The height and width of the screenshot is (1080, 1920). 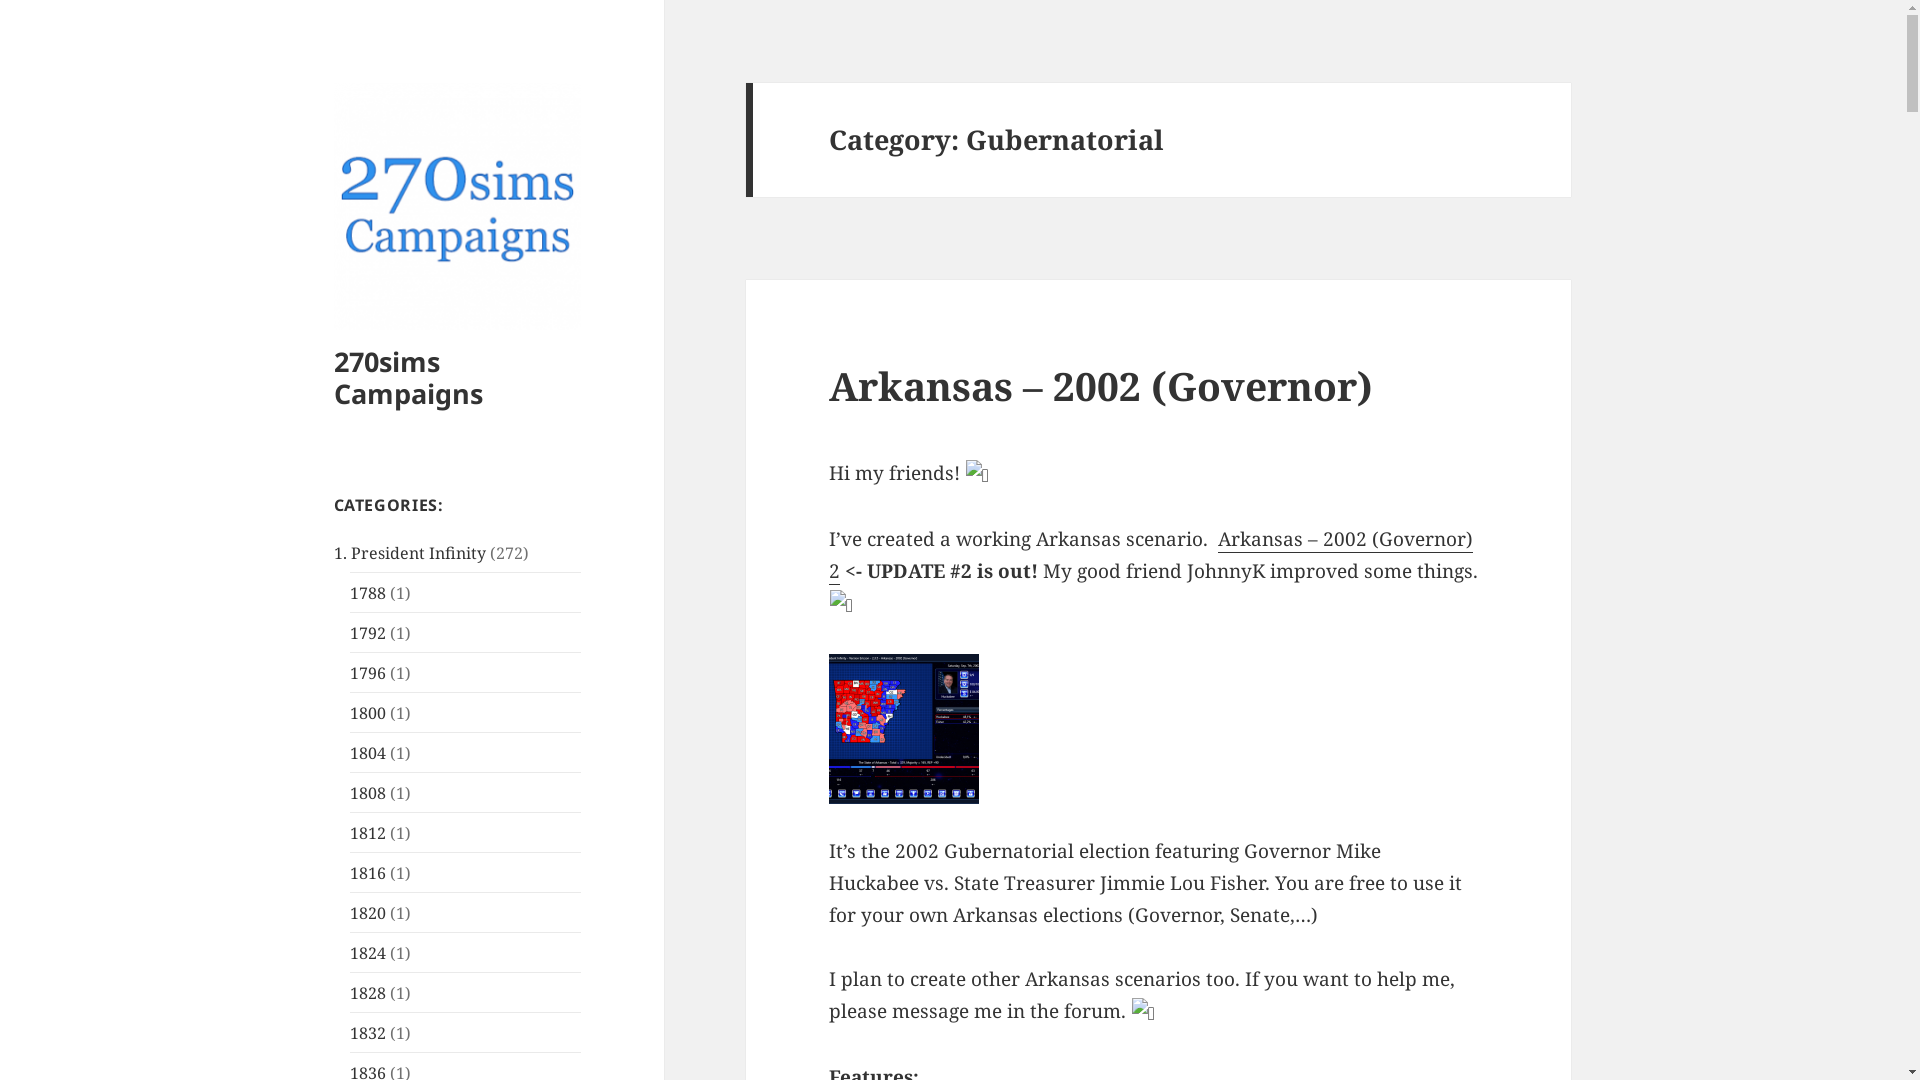 I want to click on 1828, so click(x=368, y=993).